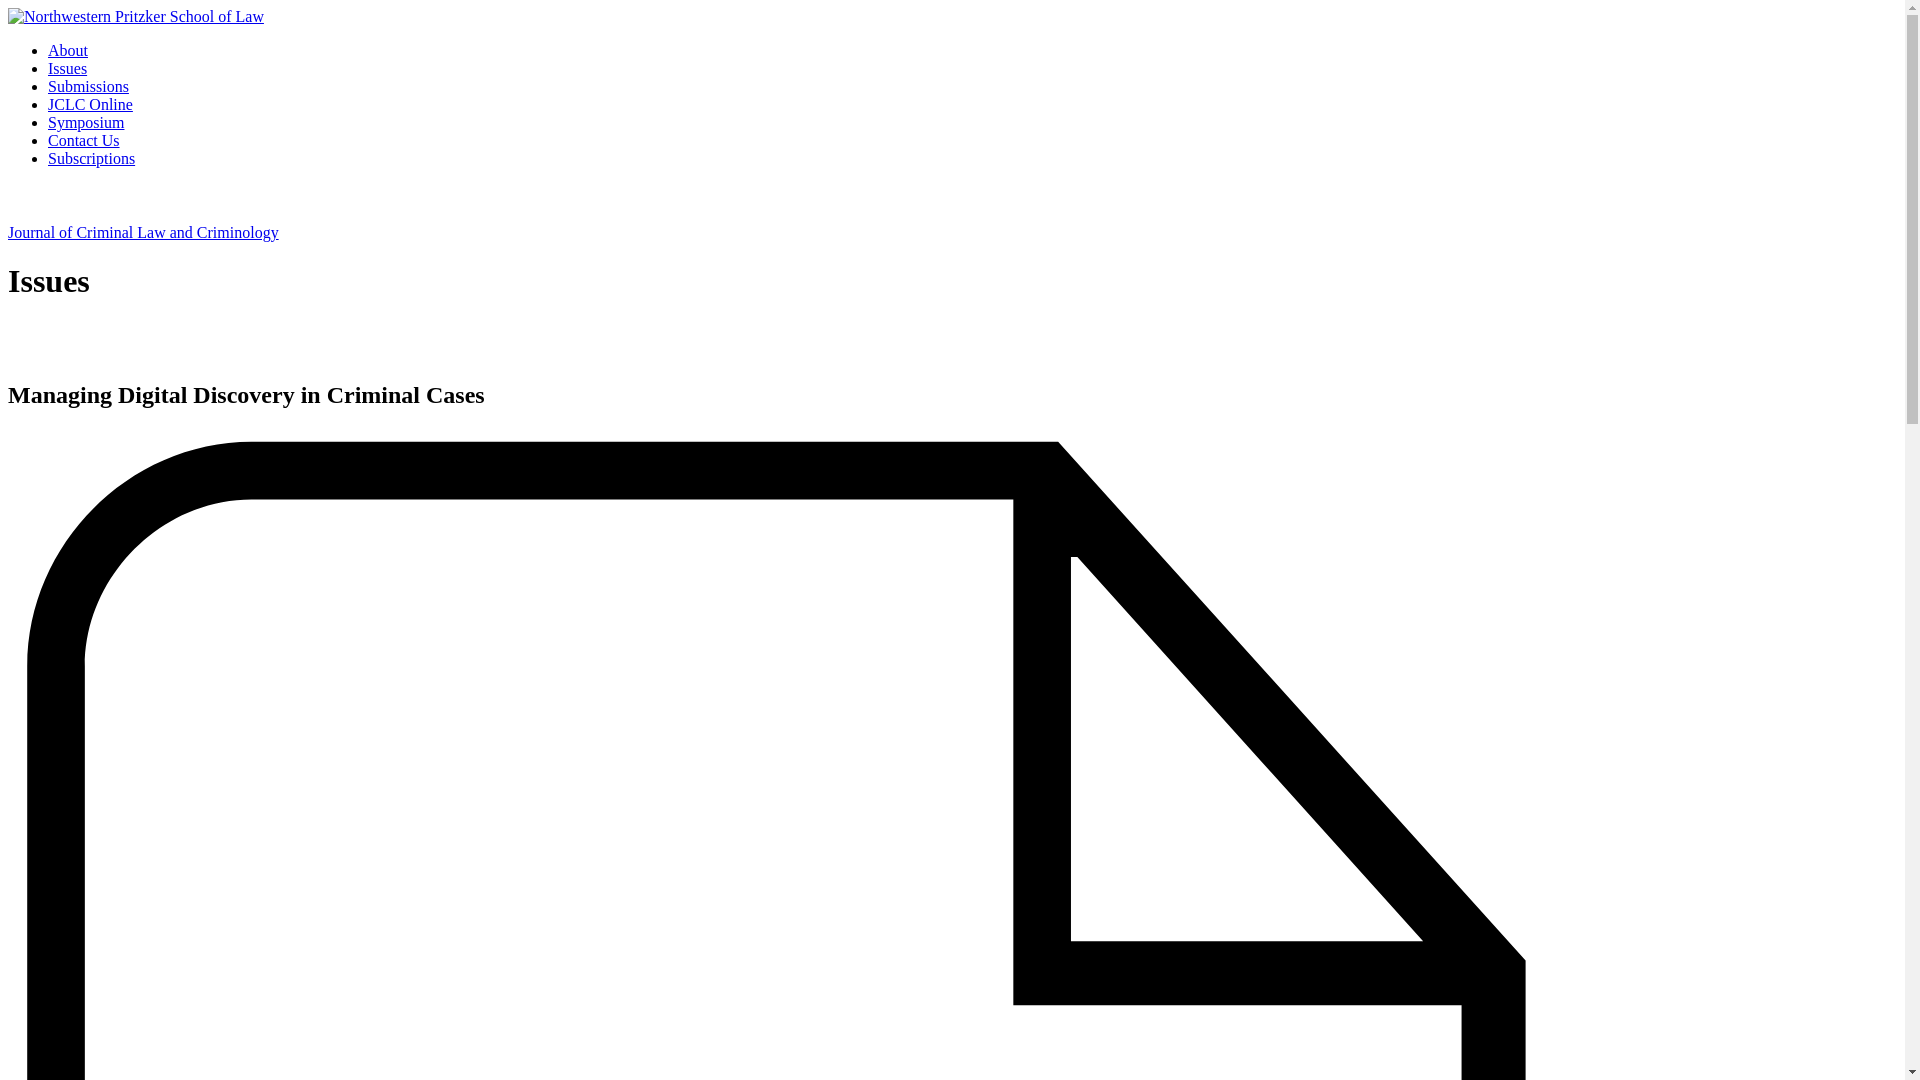  I want to click on Submissions, so click(88, 86).